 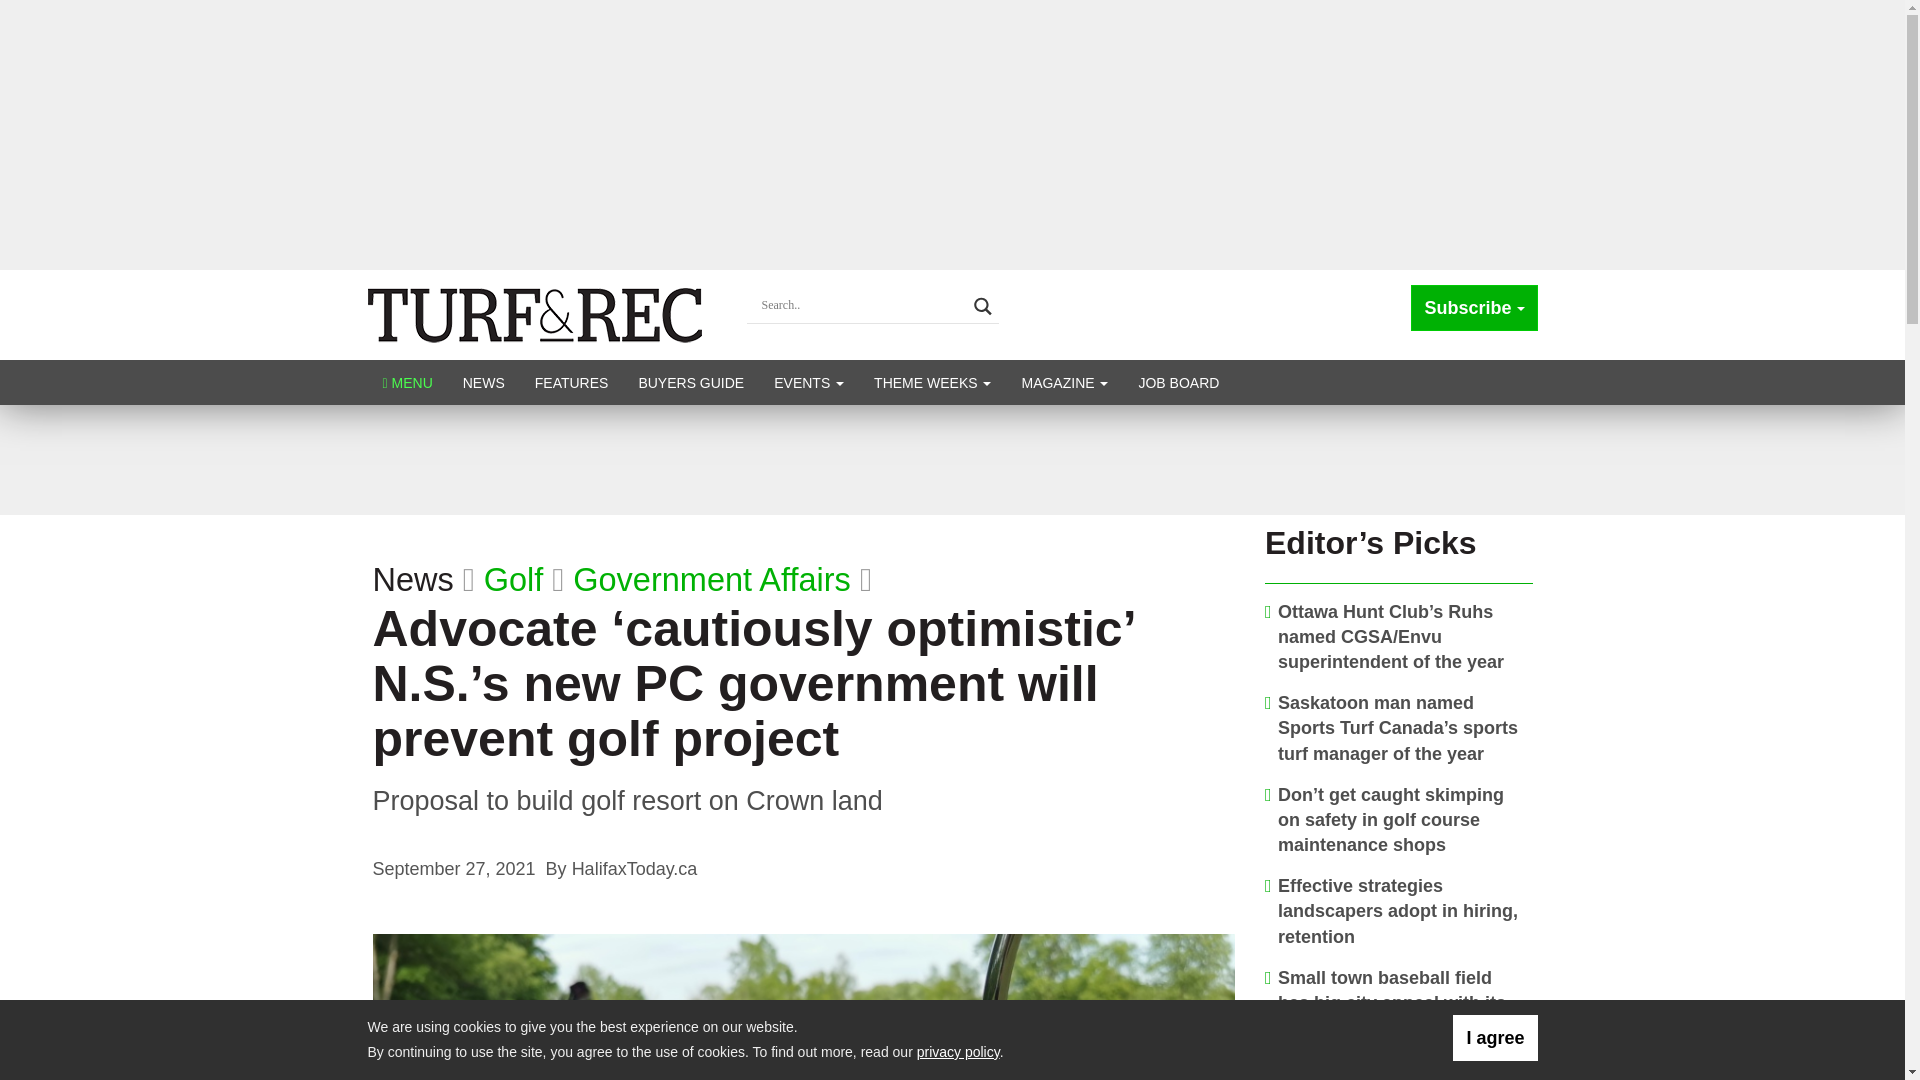 What do you see at coordinates (408, 382) in the screenshot?
I see `Click to show site navigation` at bounding box center [408, 382].